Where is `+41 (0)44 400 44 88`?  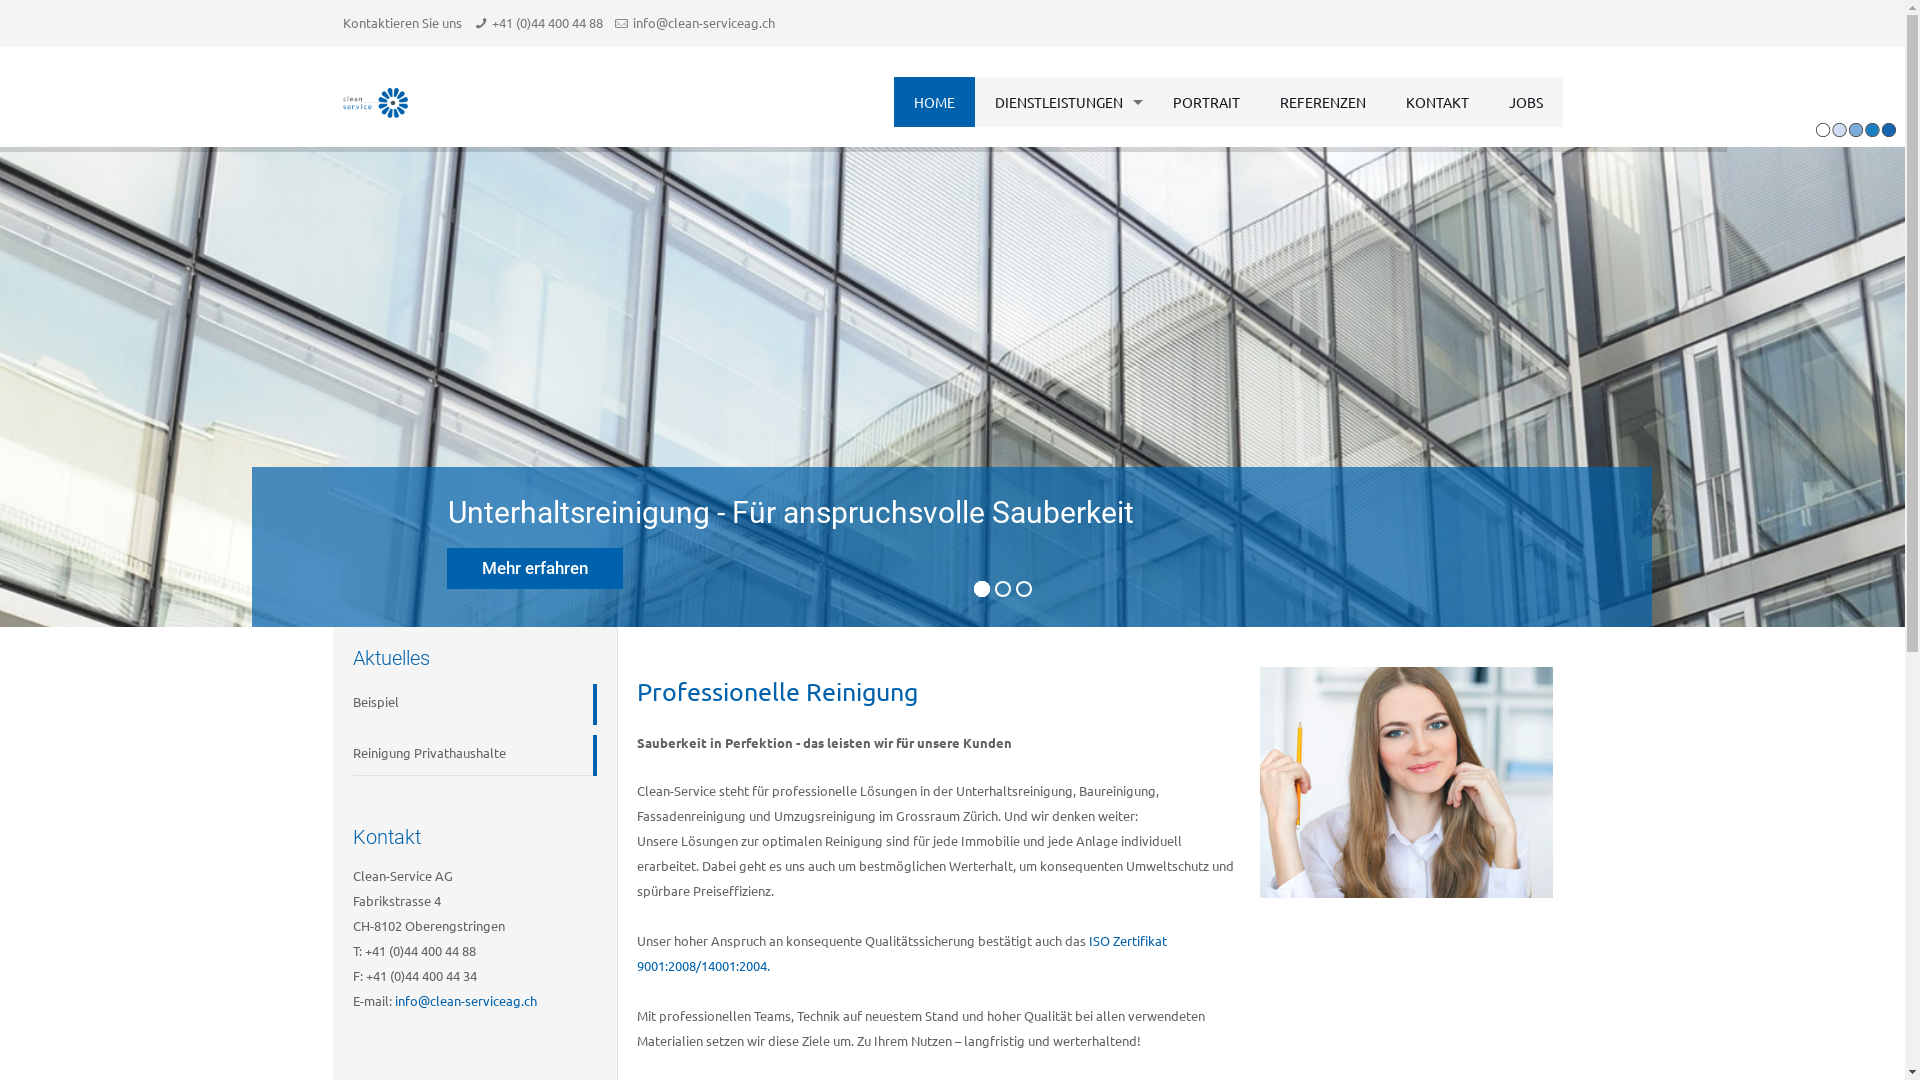
+41 (0)44 400 44 88 is located at coordinates (547, 22).